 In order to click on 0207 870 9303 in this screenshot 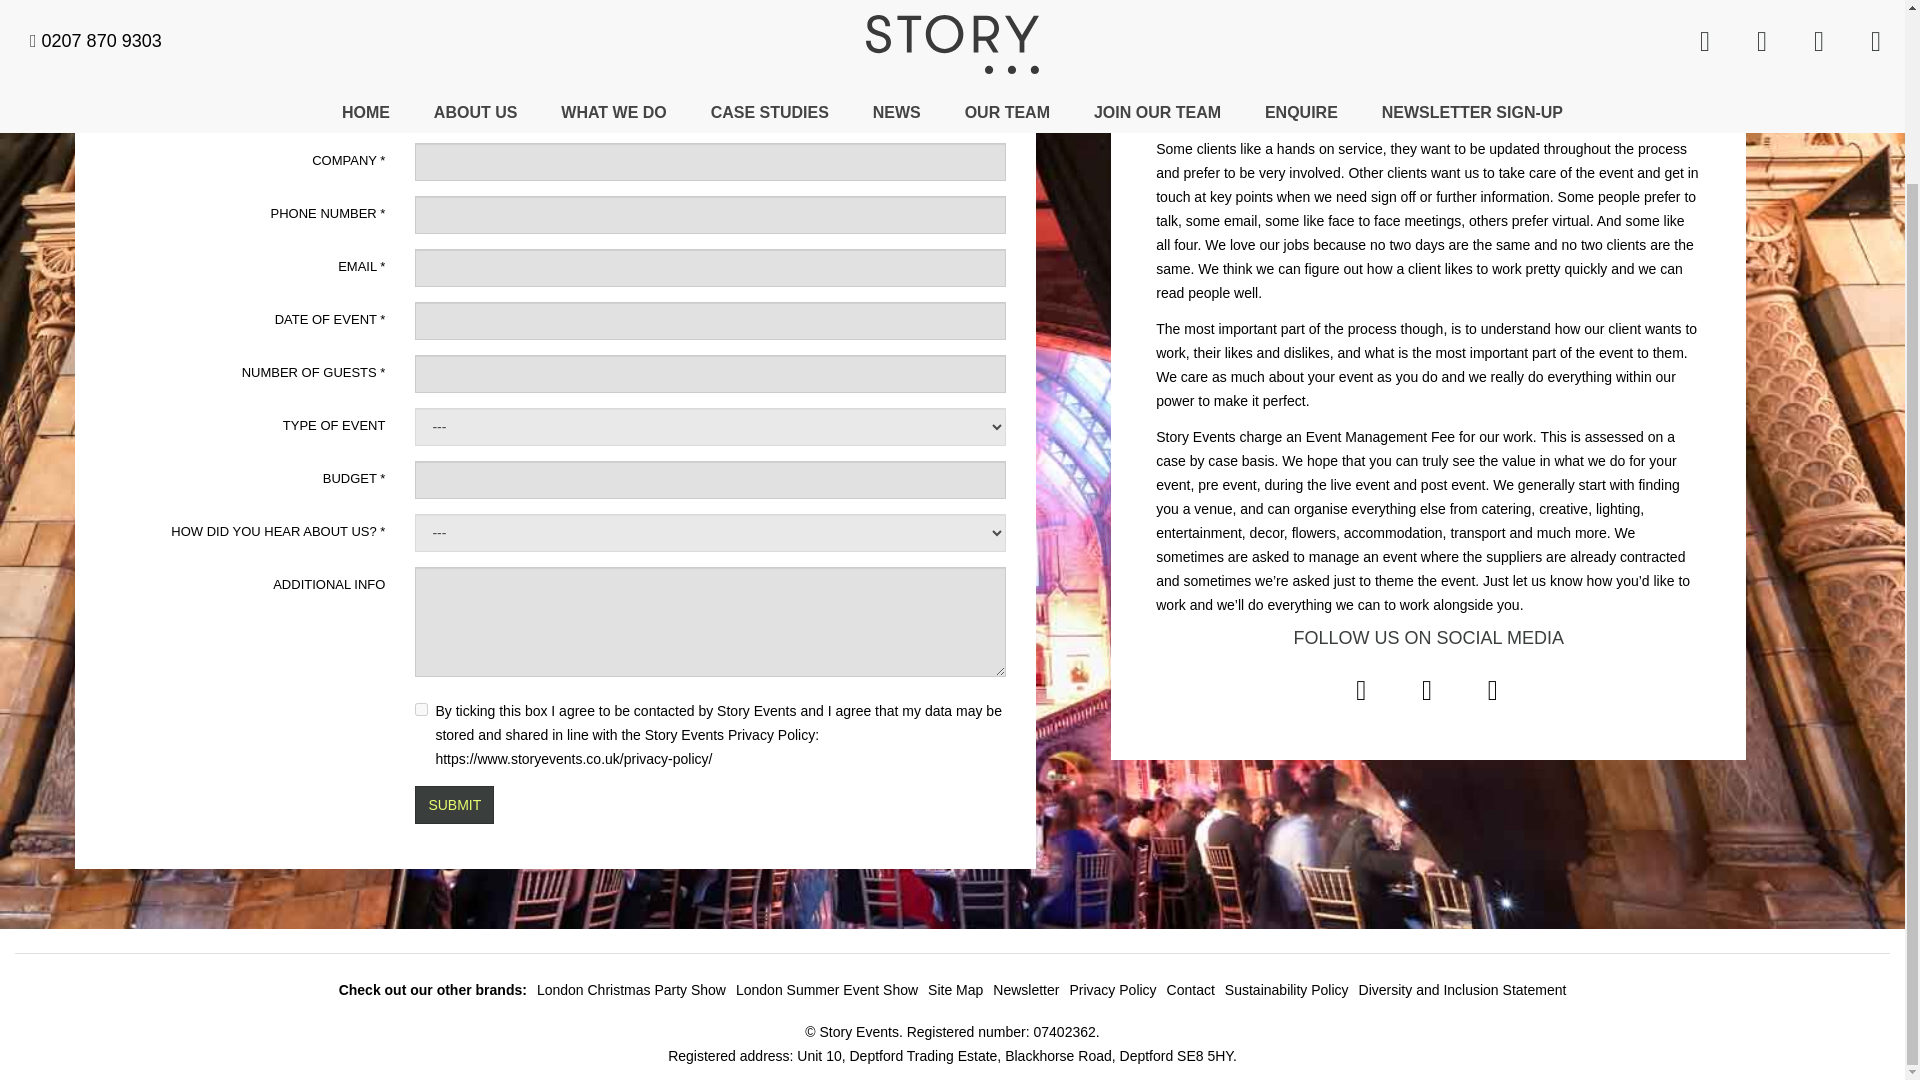, I will do `click(888, 66)`.